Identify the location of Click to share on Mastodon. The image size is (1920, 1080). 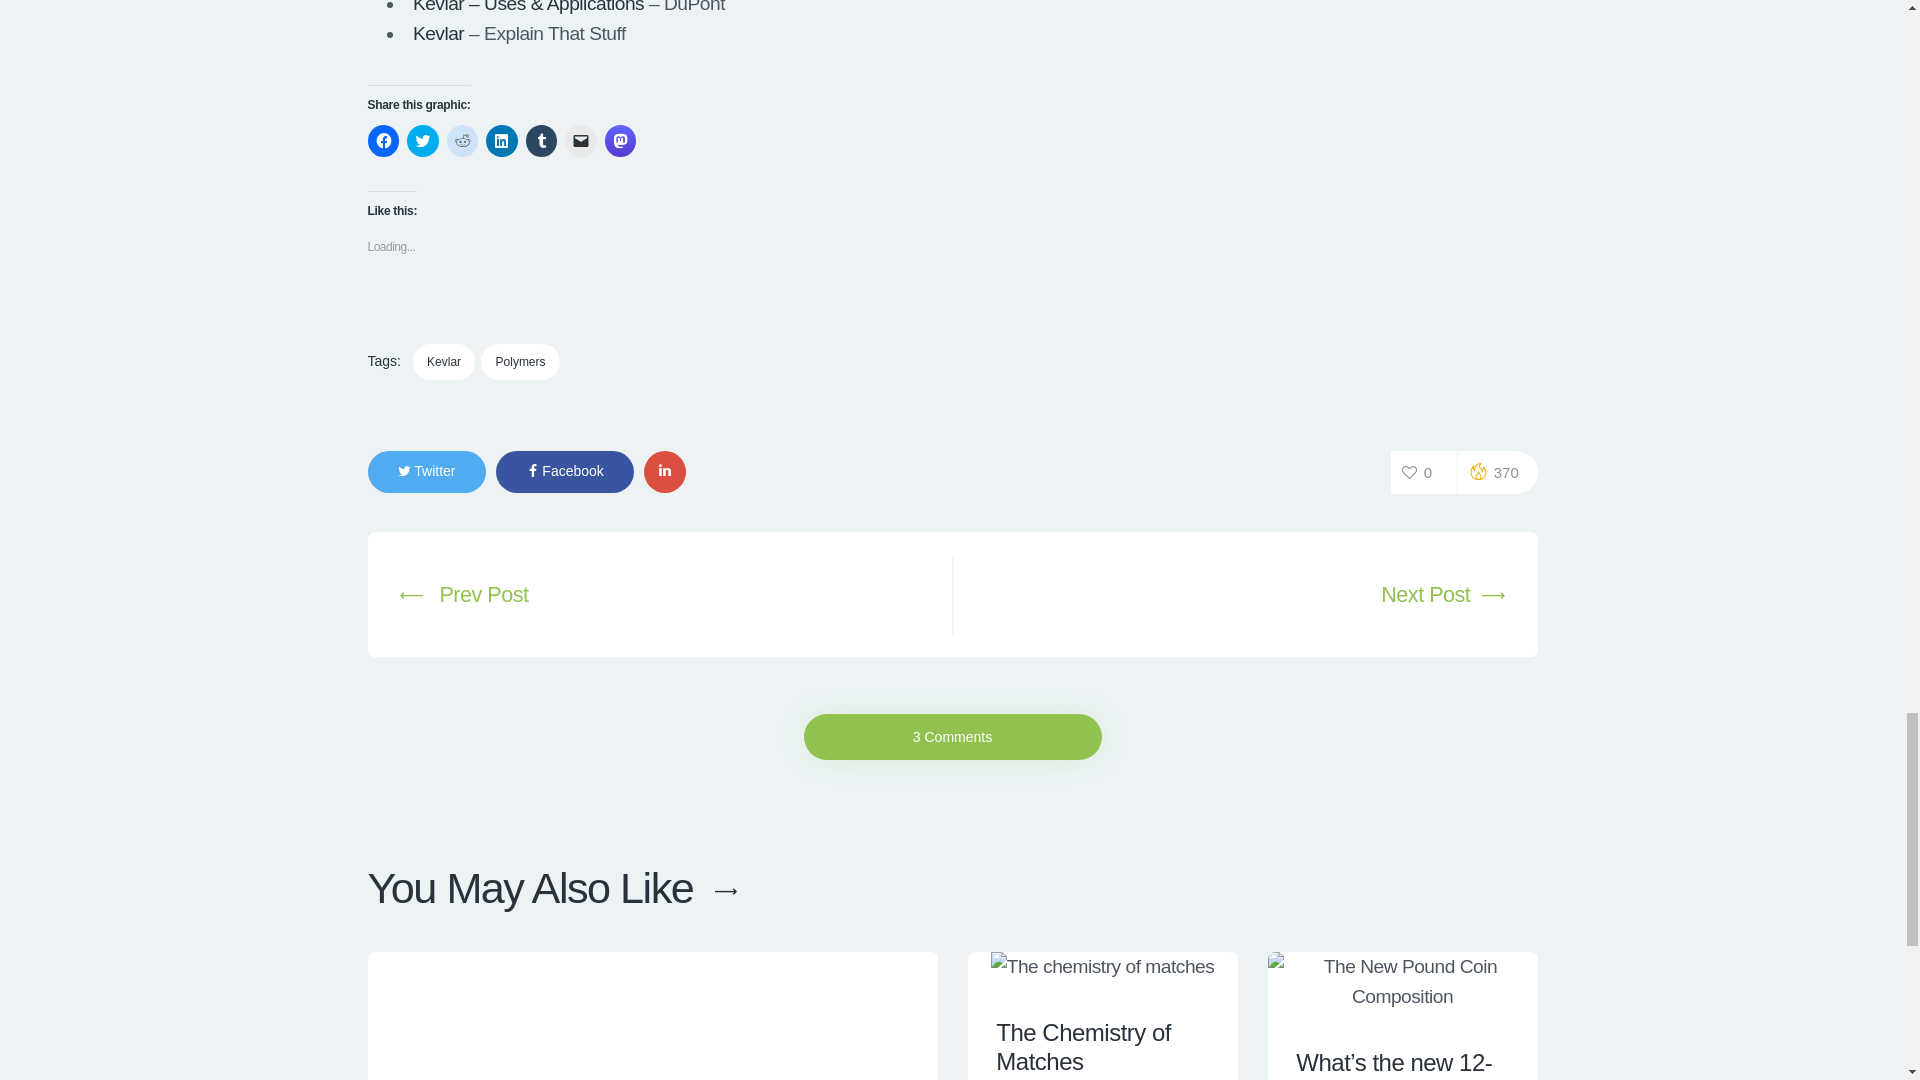
(620, 140).